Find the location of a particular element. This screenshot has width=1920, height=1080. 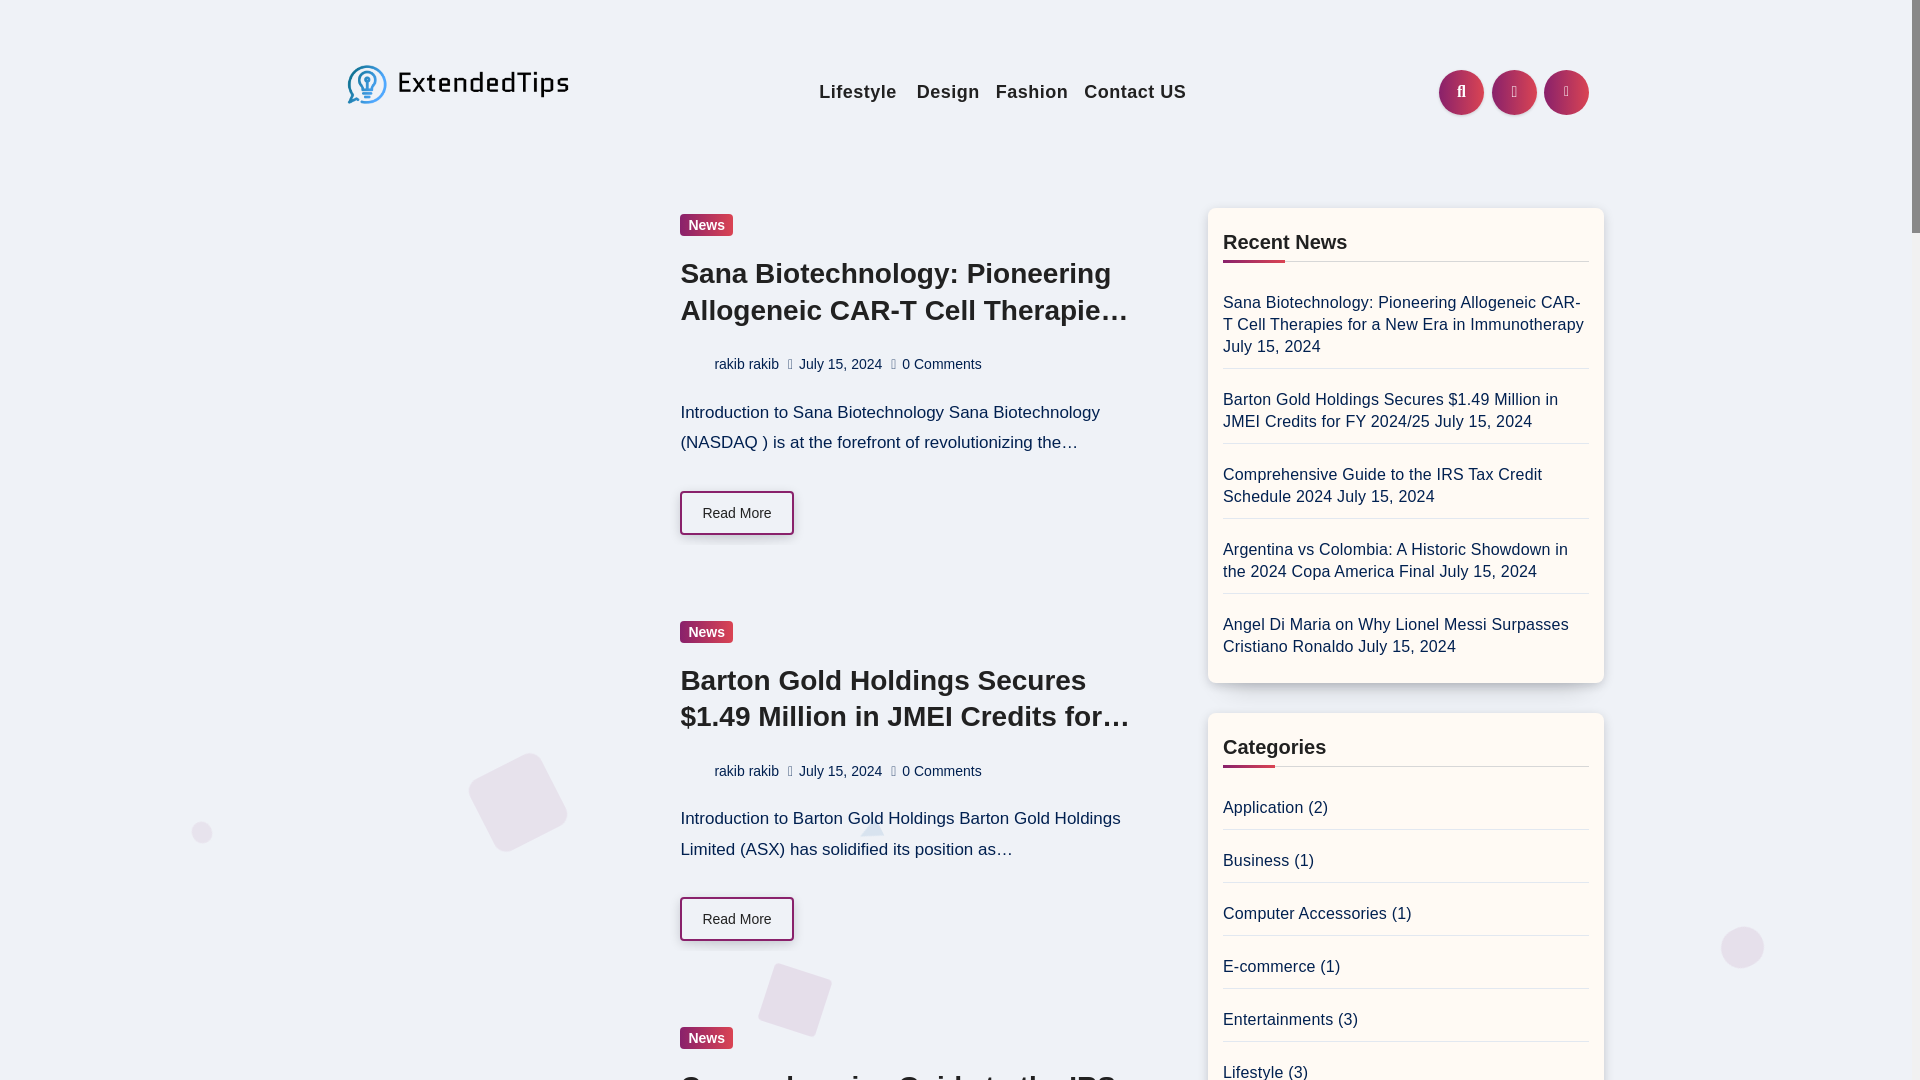

News is located at coordinates (706, 1038).